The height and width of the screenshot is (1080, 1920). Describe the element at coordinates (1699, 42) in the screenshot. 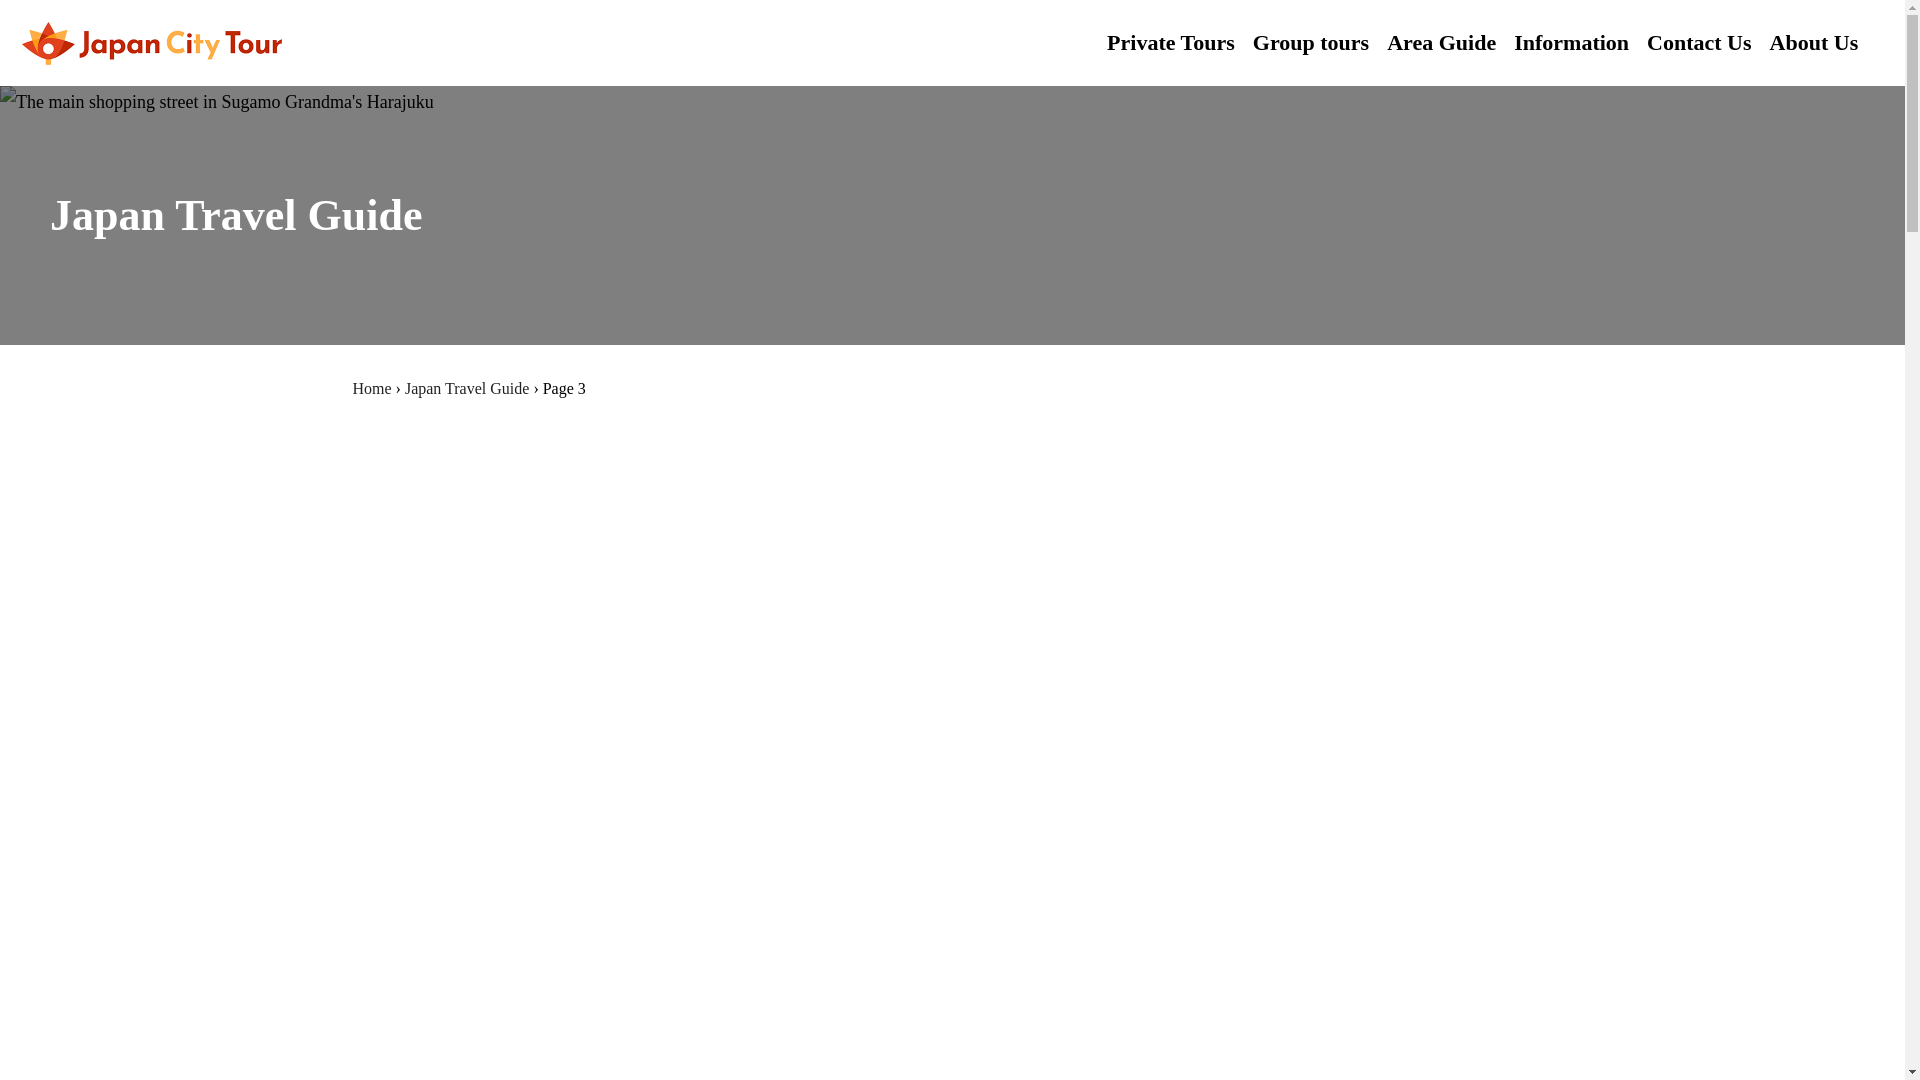

I see `Contact Us` at that location.